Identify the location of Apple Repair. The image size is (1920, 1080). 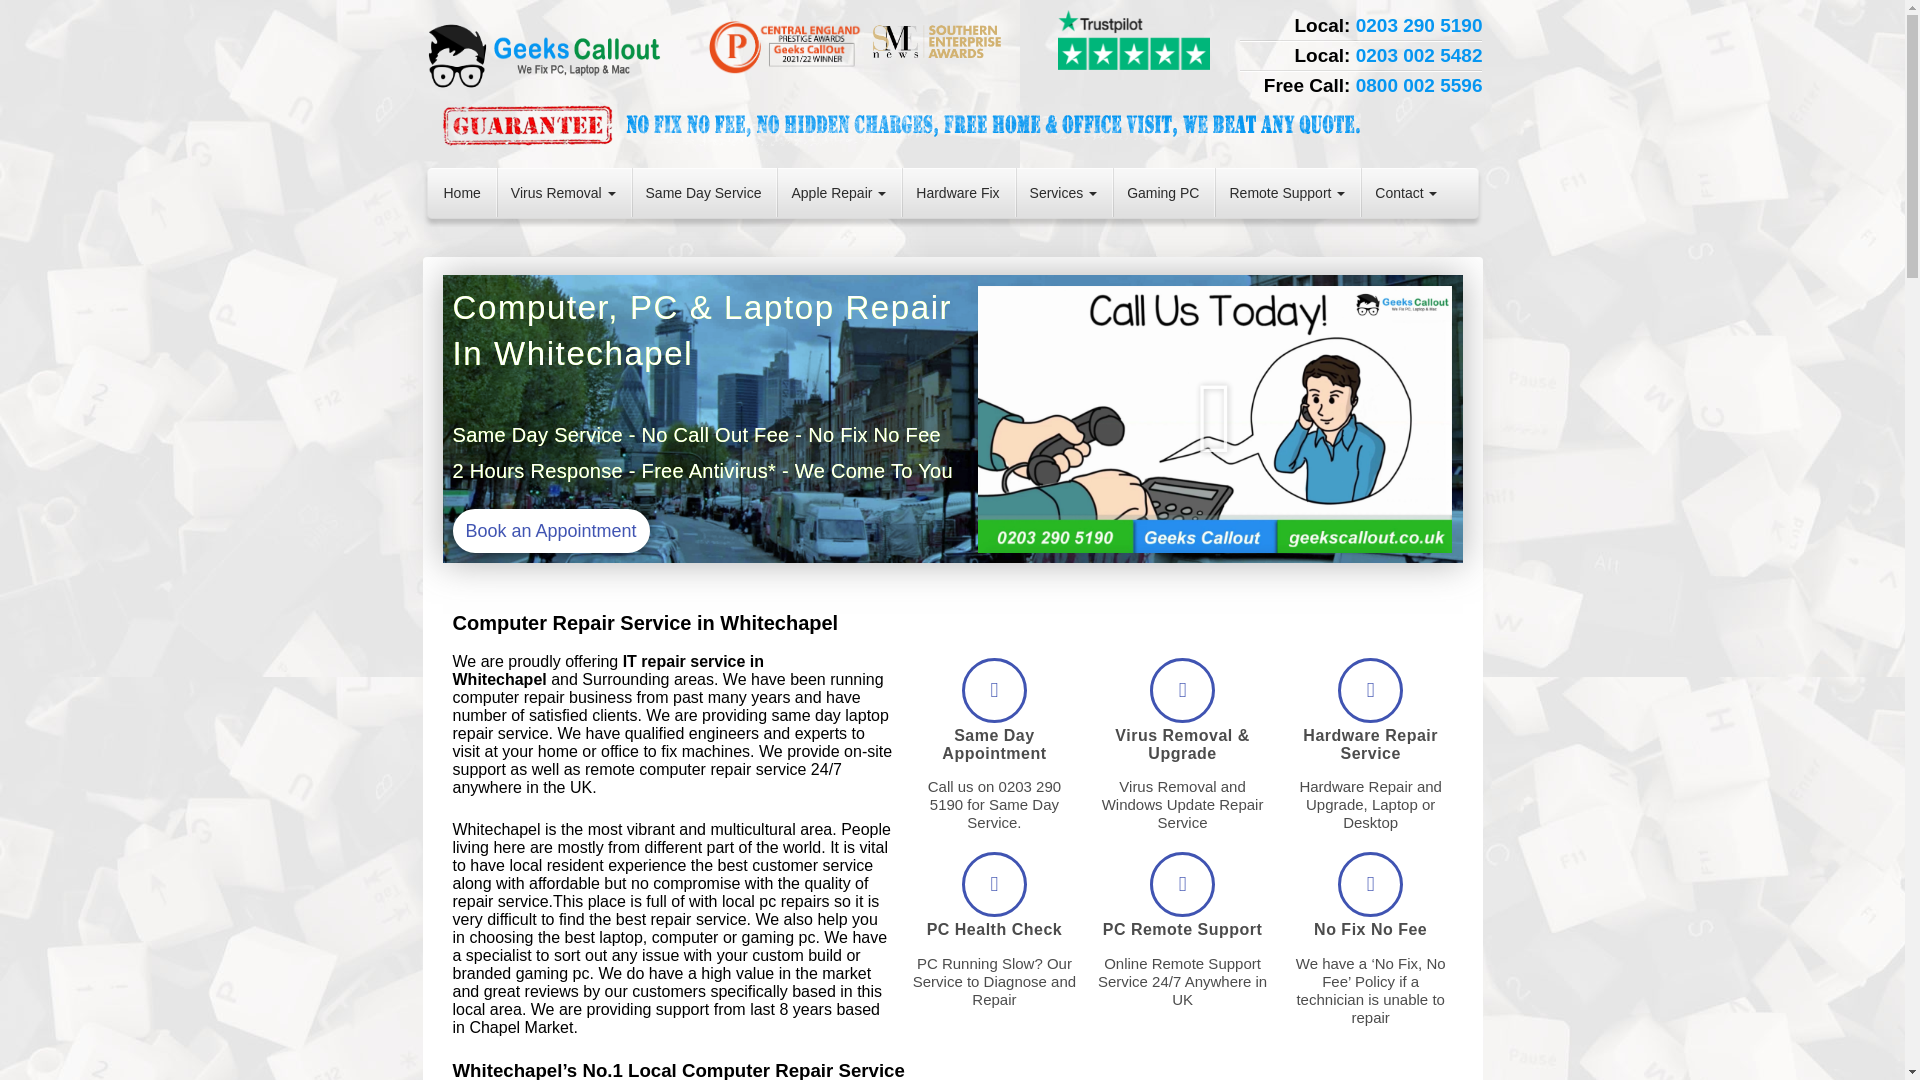
(838, 193).